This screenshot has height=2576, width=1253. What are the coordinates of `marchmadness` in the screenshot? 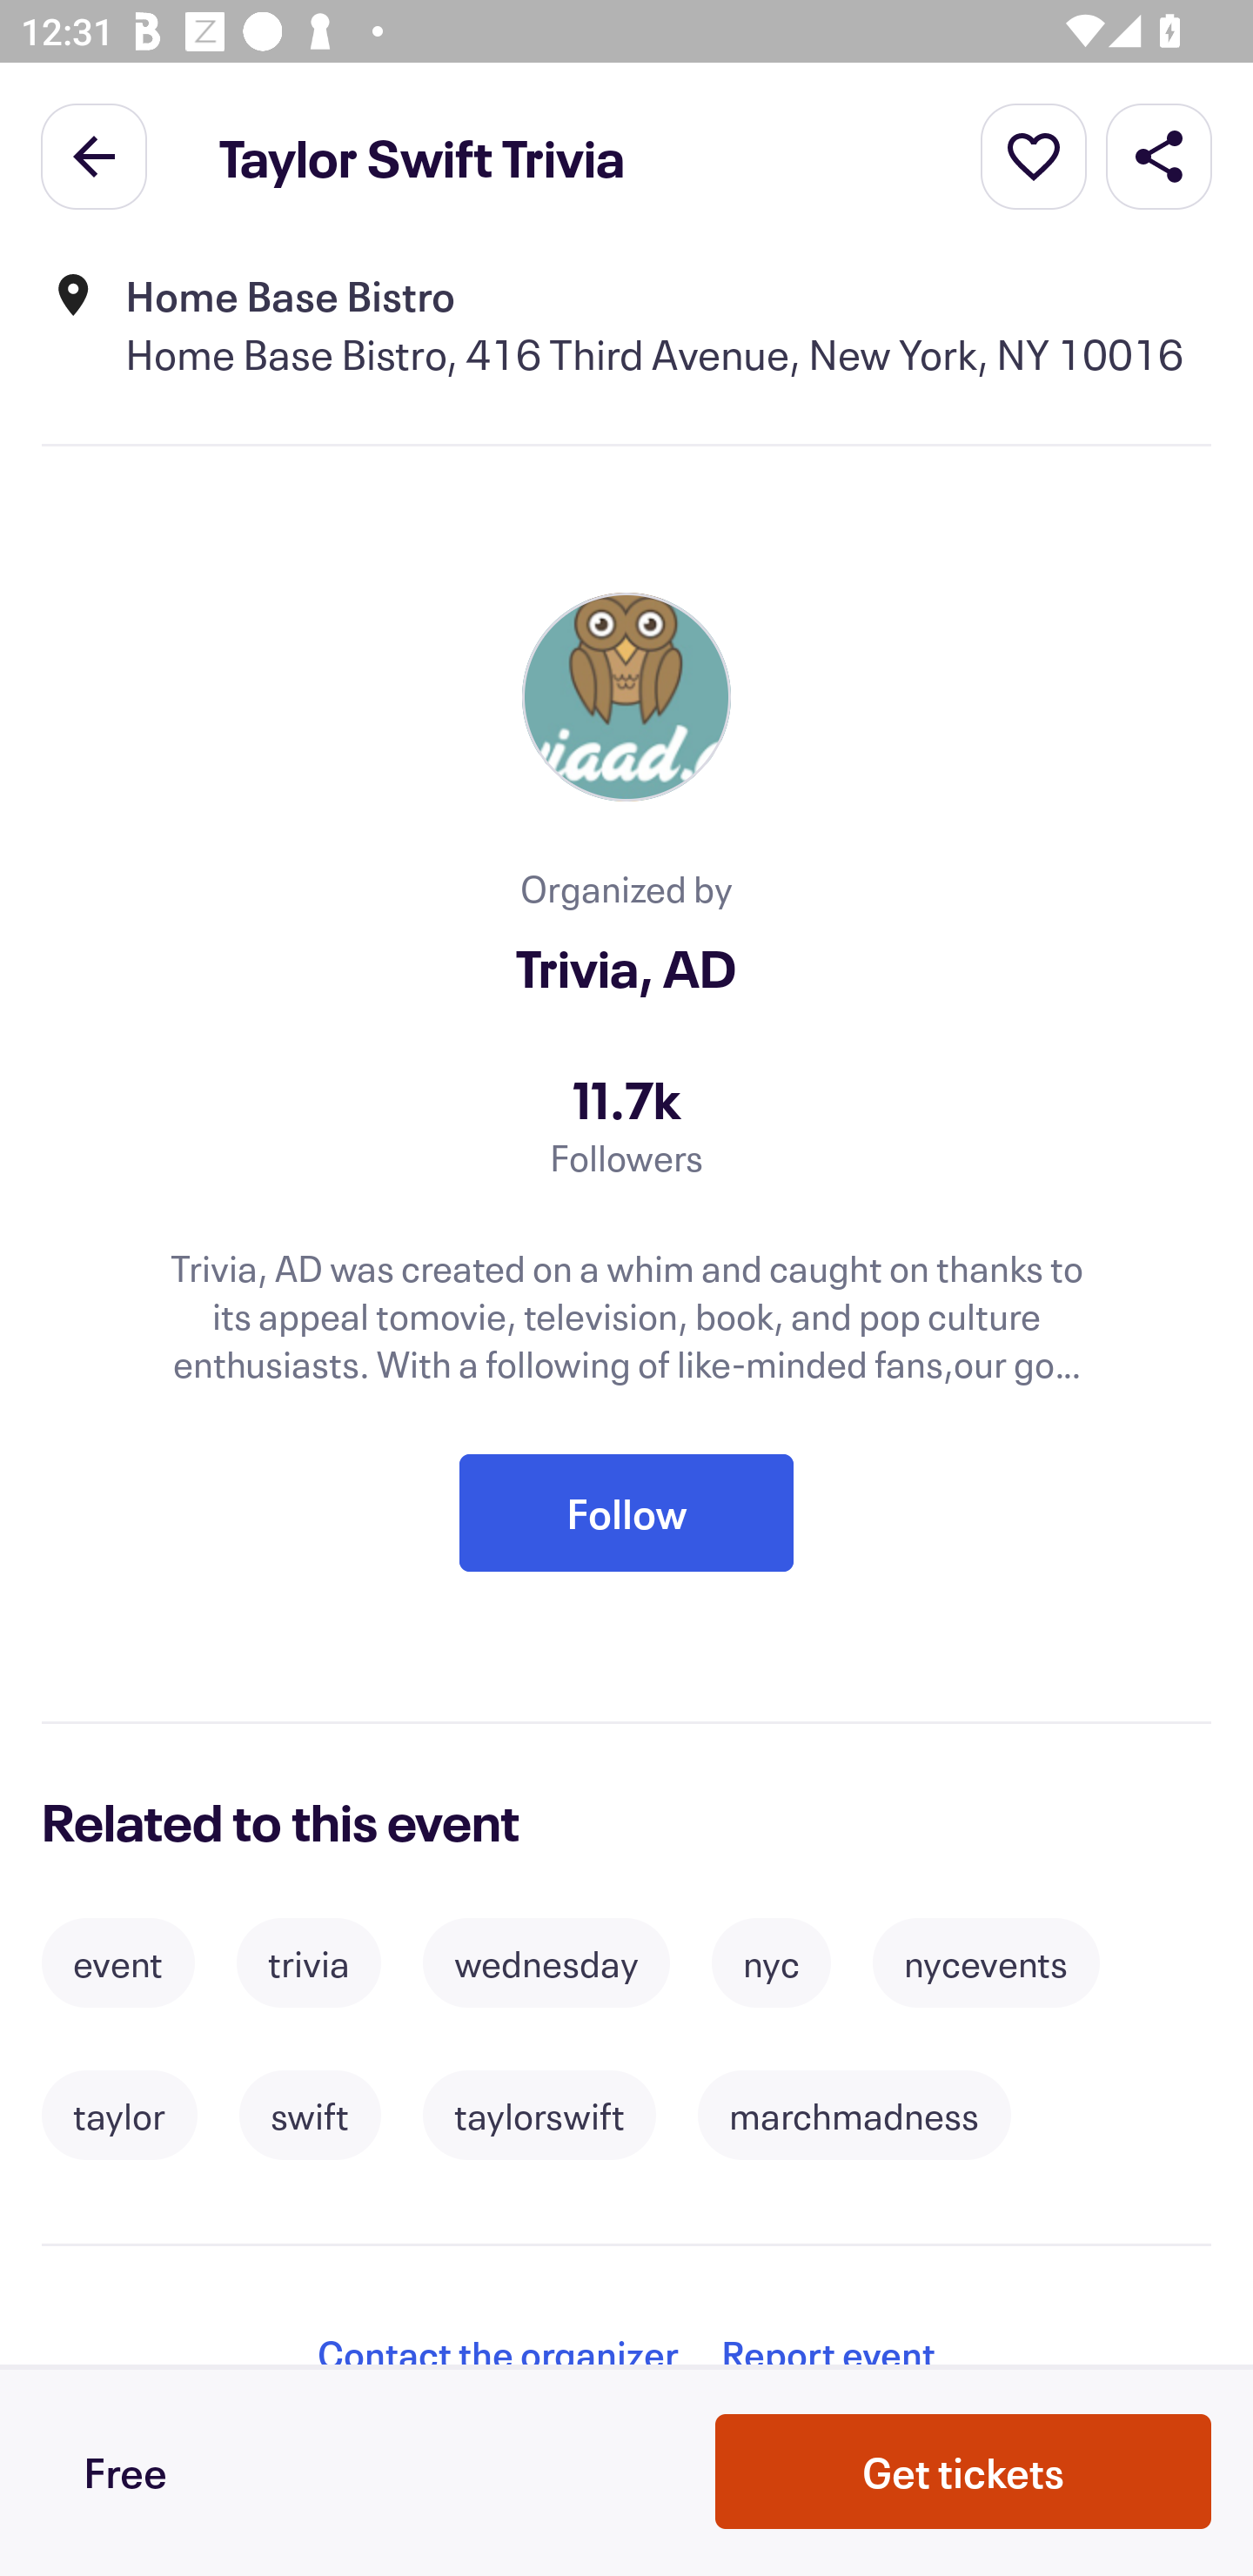 It's located at (854, 2116).